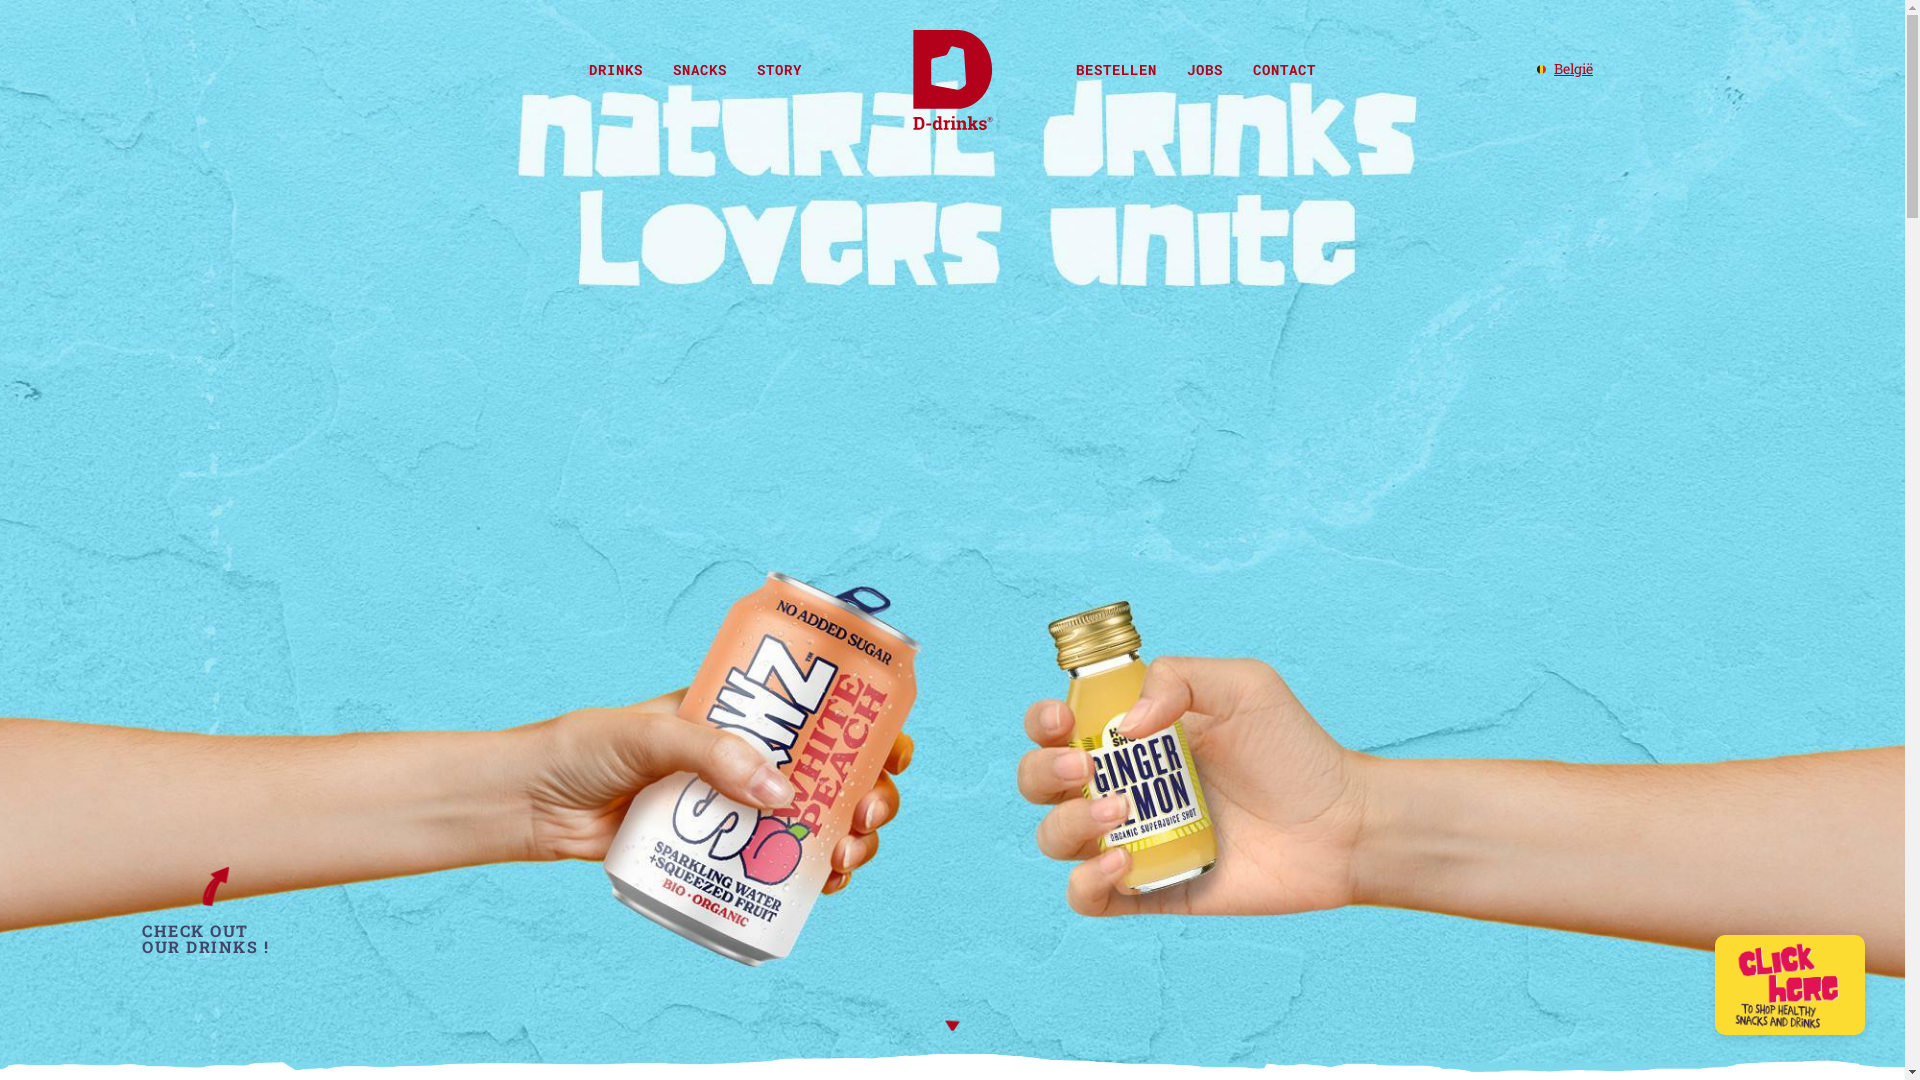  I want to click on DRINKS, so click(616, 69).